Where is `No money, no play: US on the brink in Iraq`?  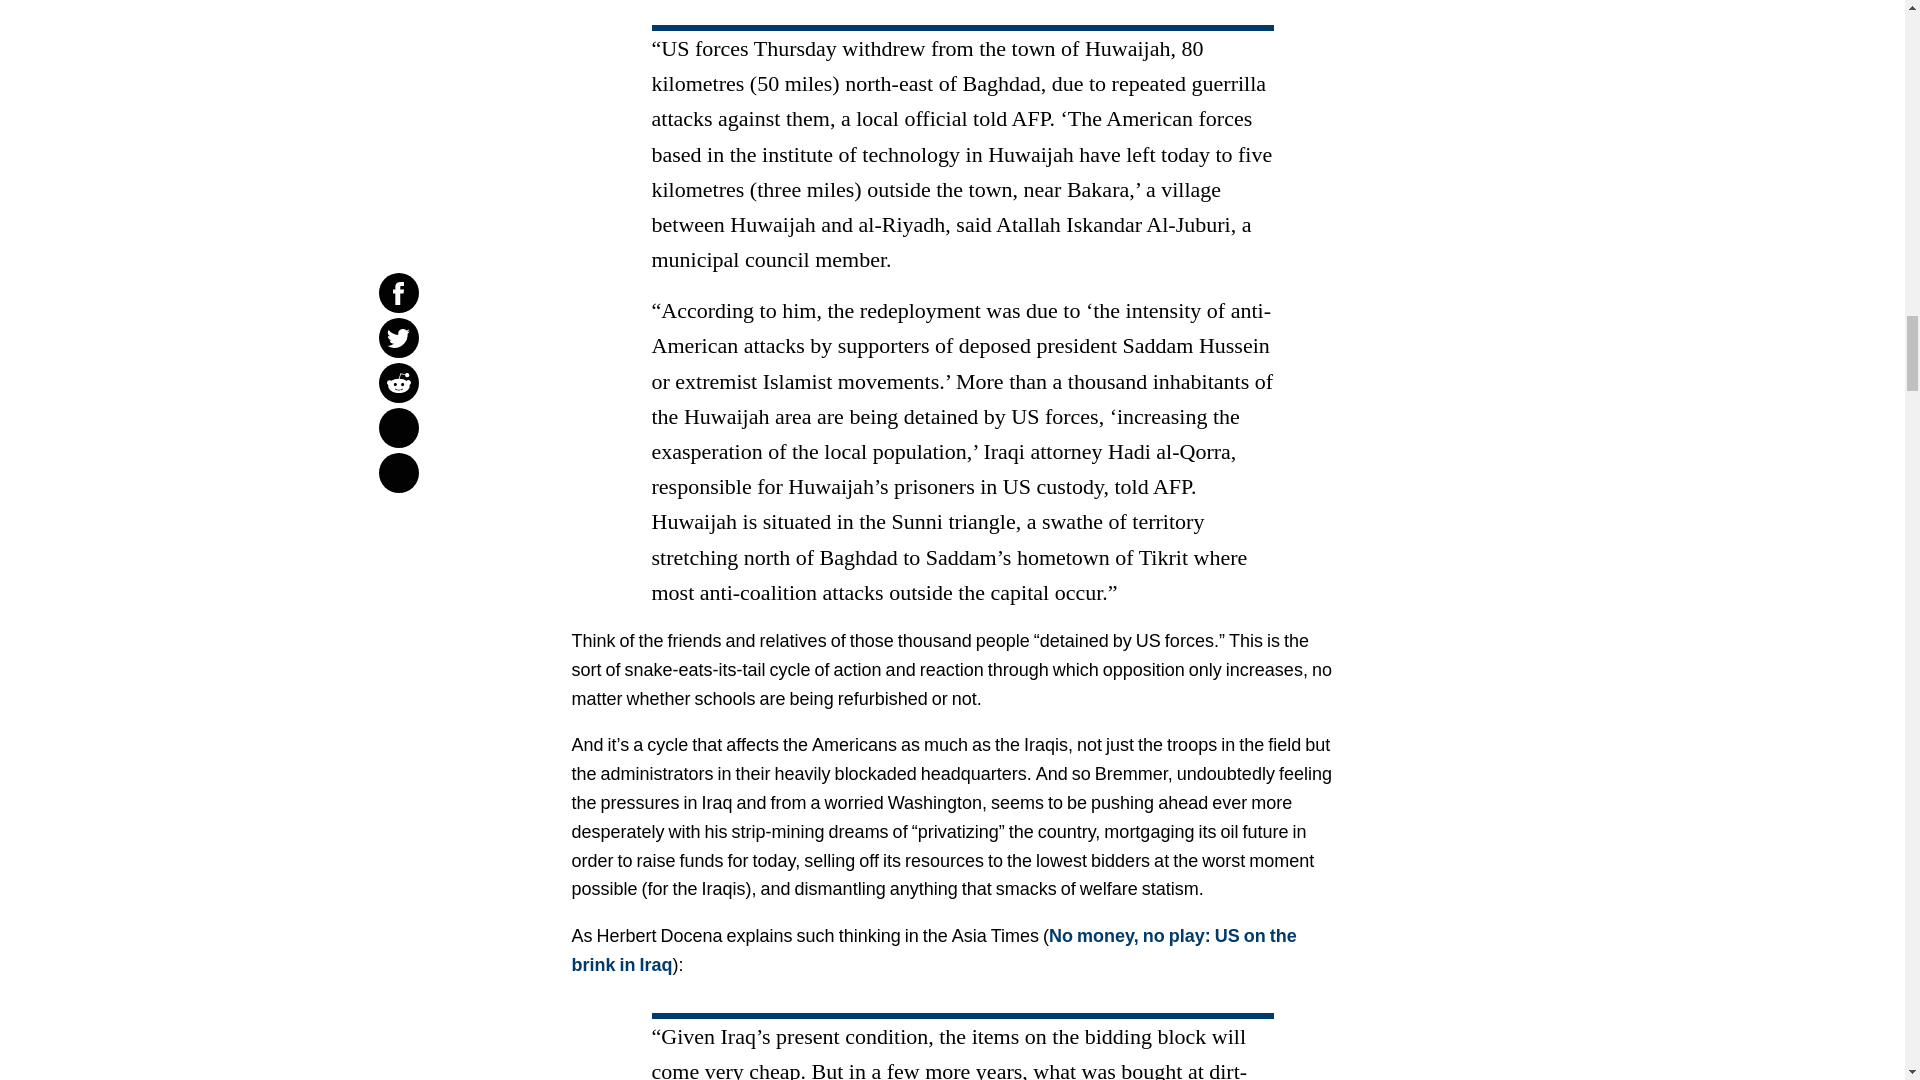 No money, no play: US on the brink in Iraq is located at coordinates (934, 950).